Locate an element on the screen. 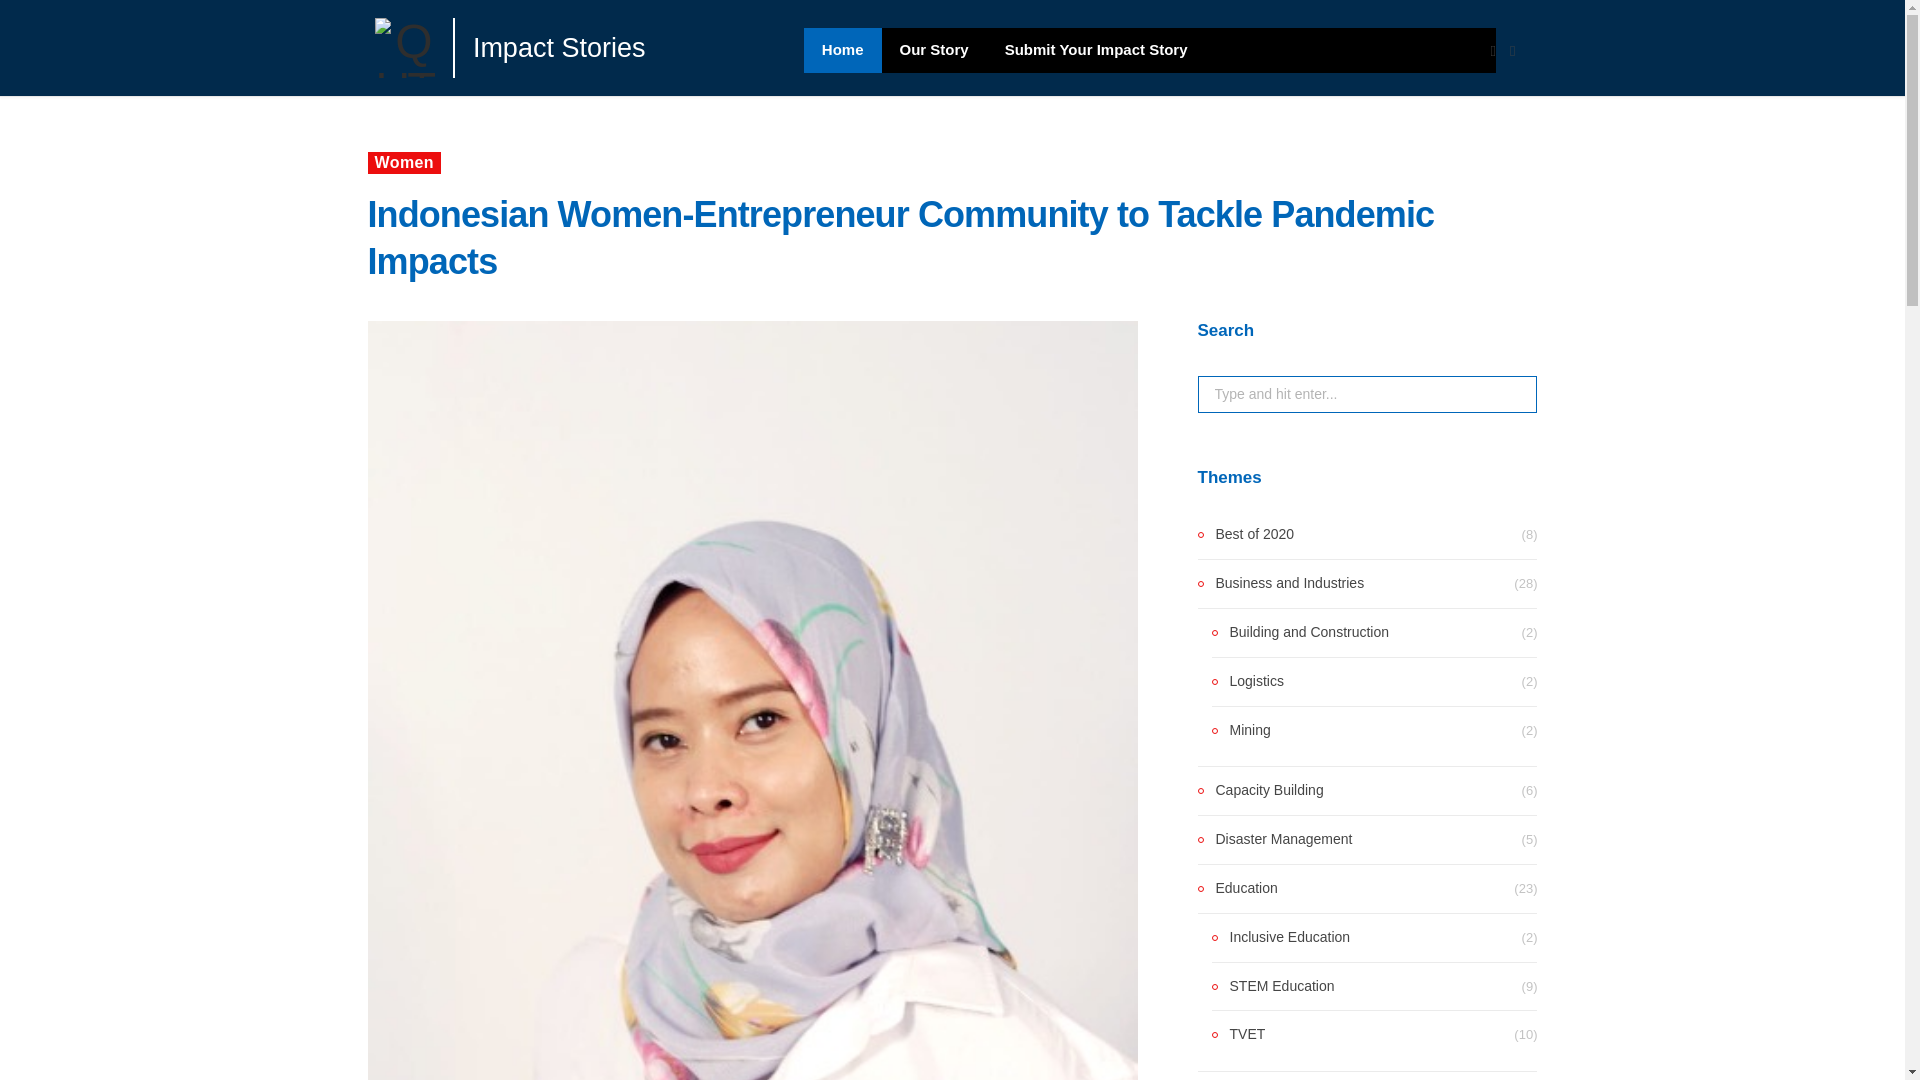 The height and width of the screenshot is (1080, 1920). STEM Education is located at coordinates (1272, 987).